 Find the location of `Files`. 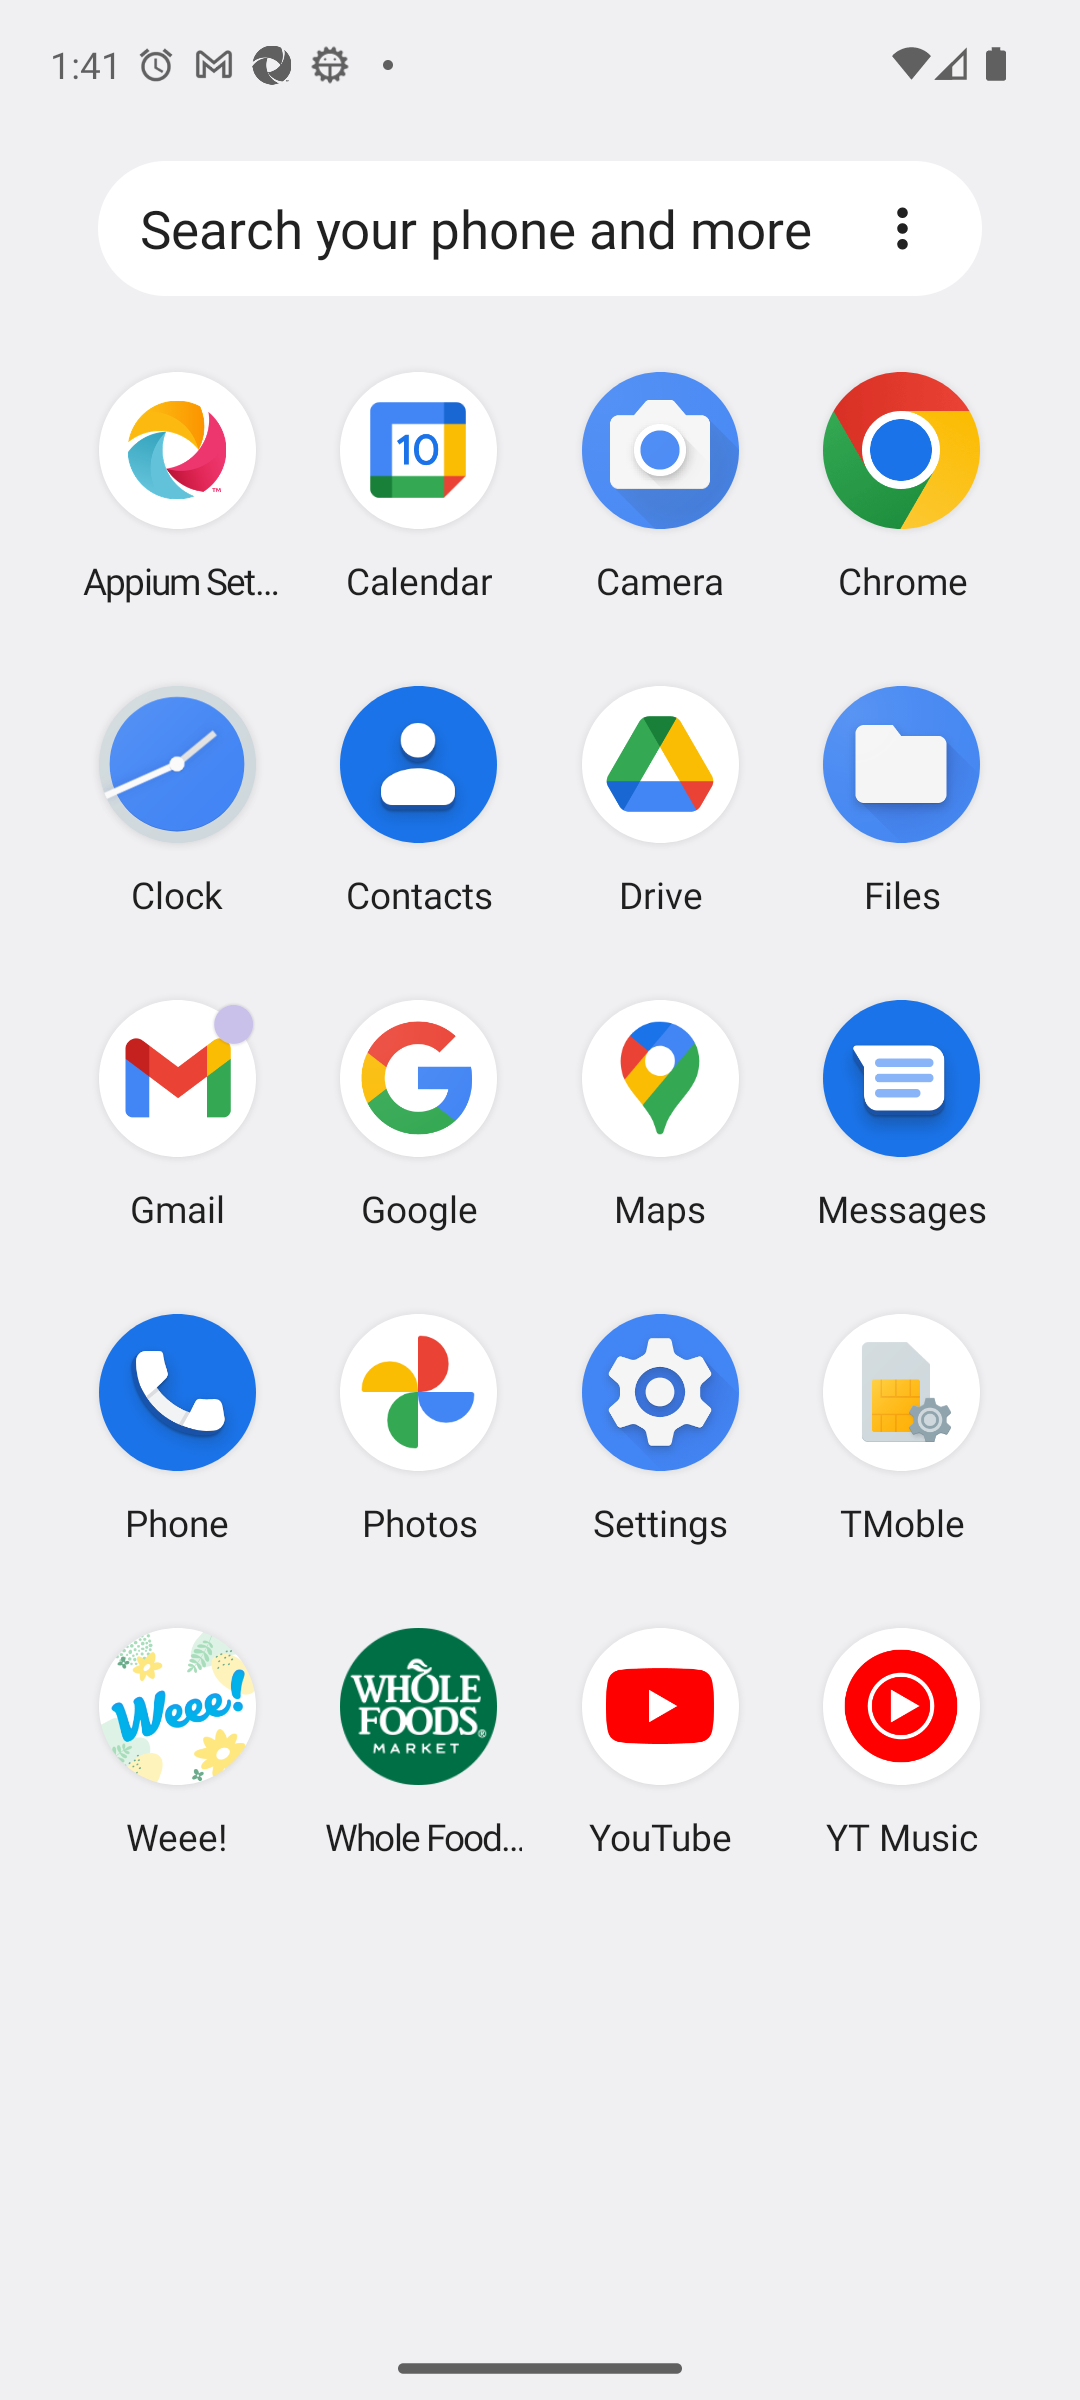

Files is located at coordinates (901, 799).